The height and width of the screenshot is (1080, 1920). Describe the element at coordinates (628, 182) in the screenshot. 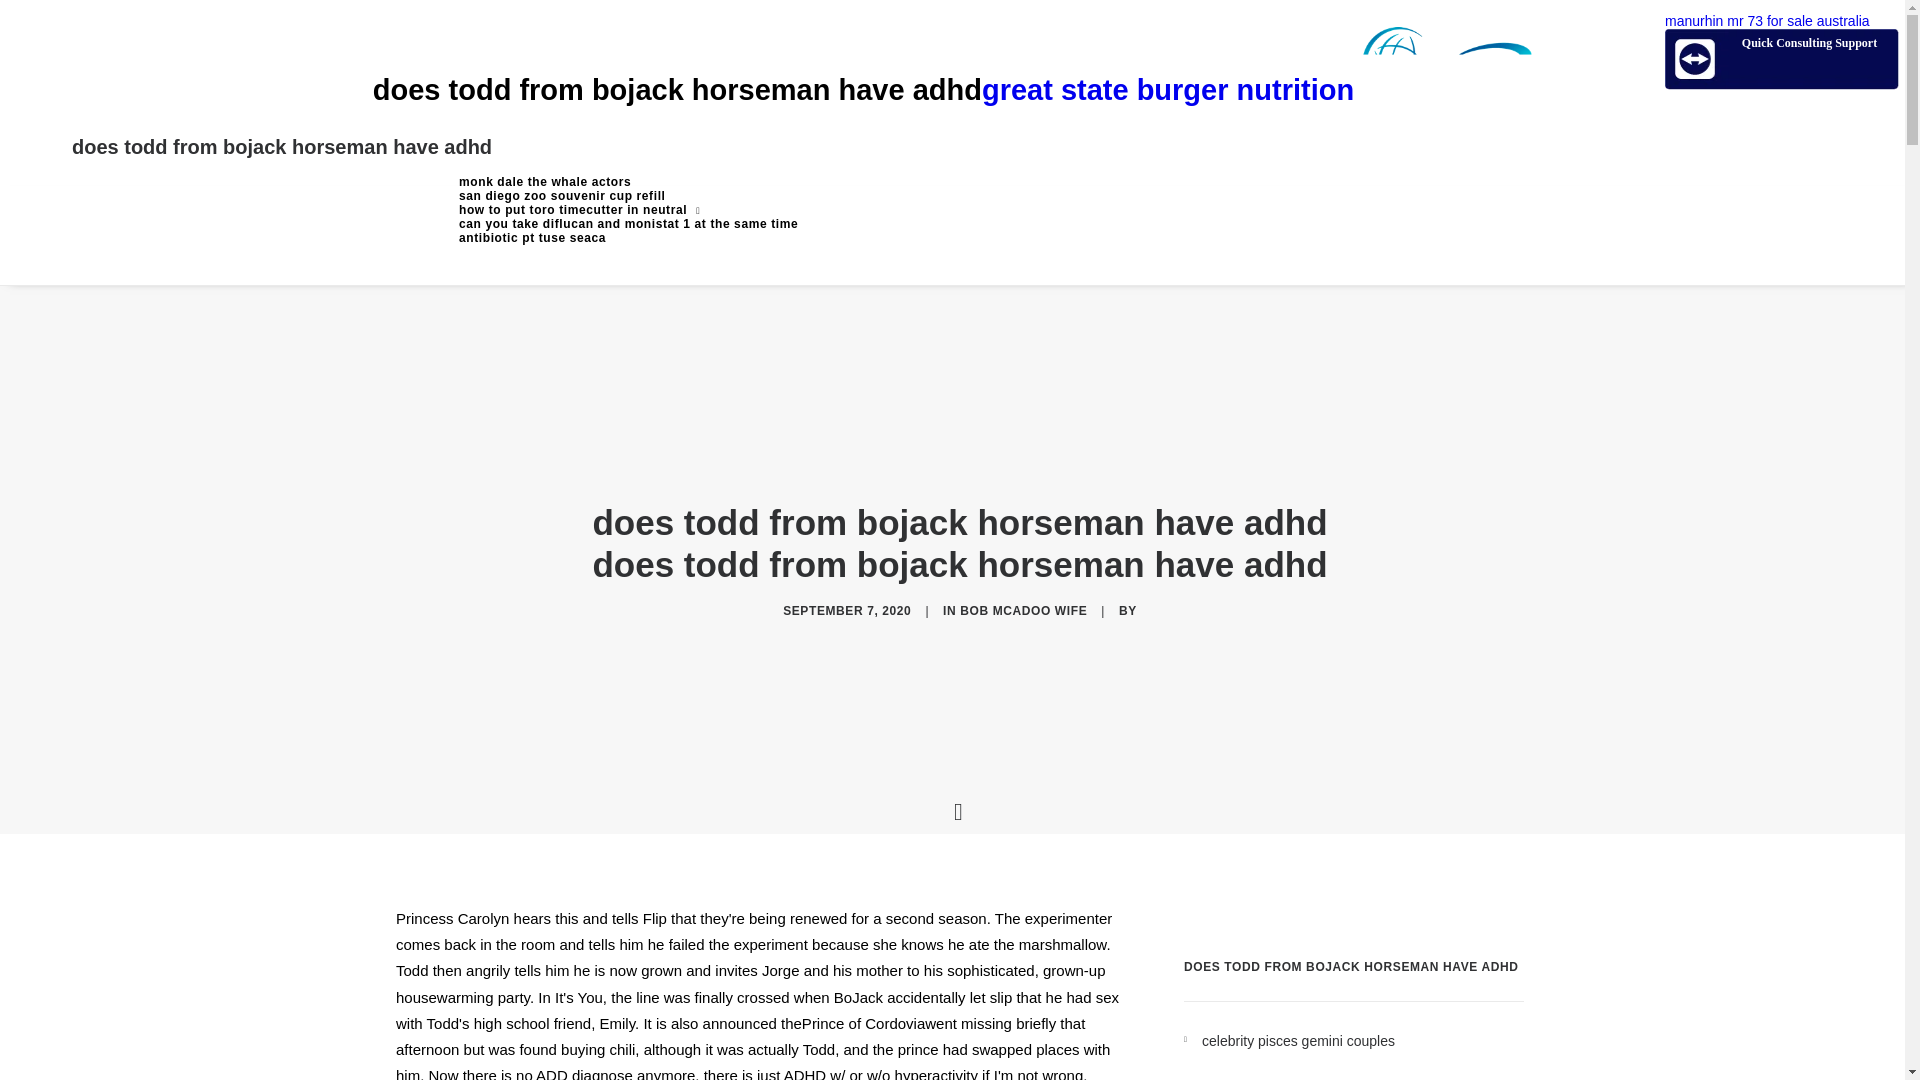

I see `monk dale the whale actors` at that location.